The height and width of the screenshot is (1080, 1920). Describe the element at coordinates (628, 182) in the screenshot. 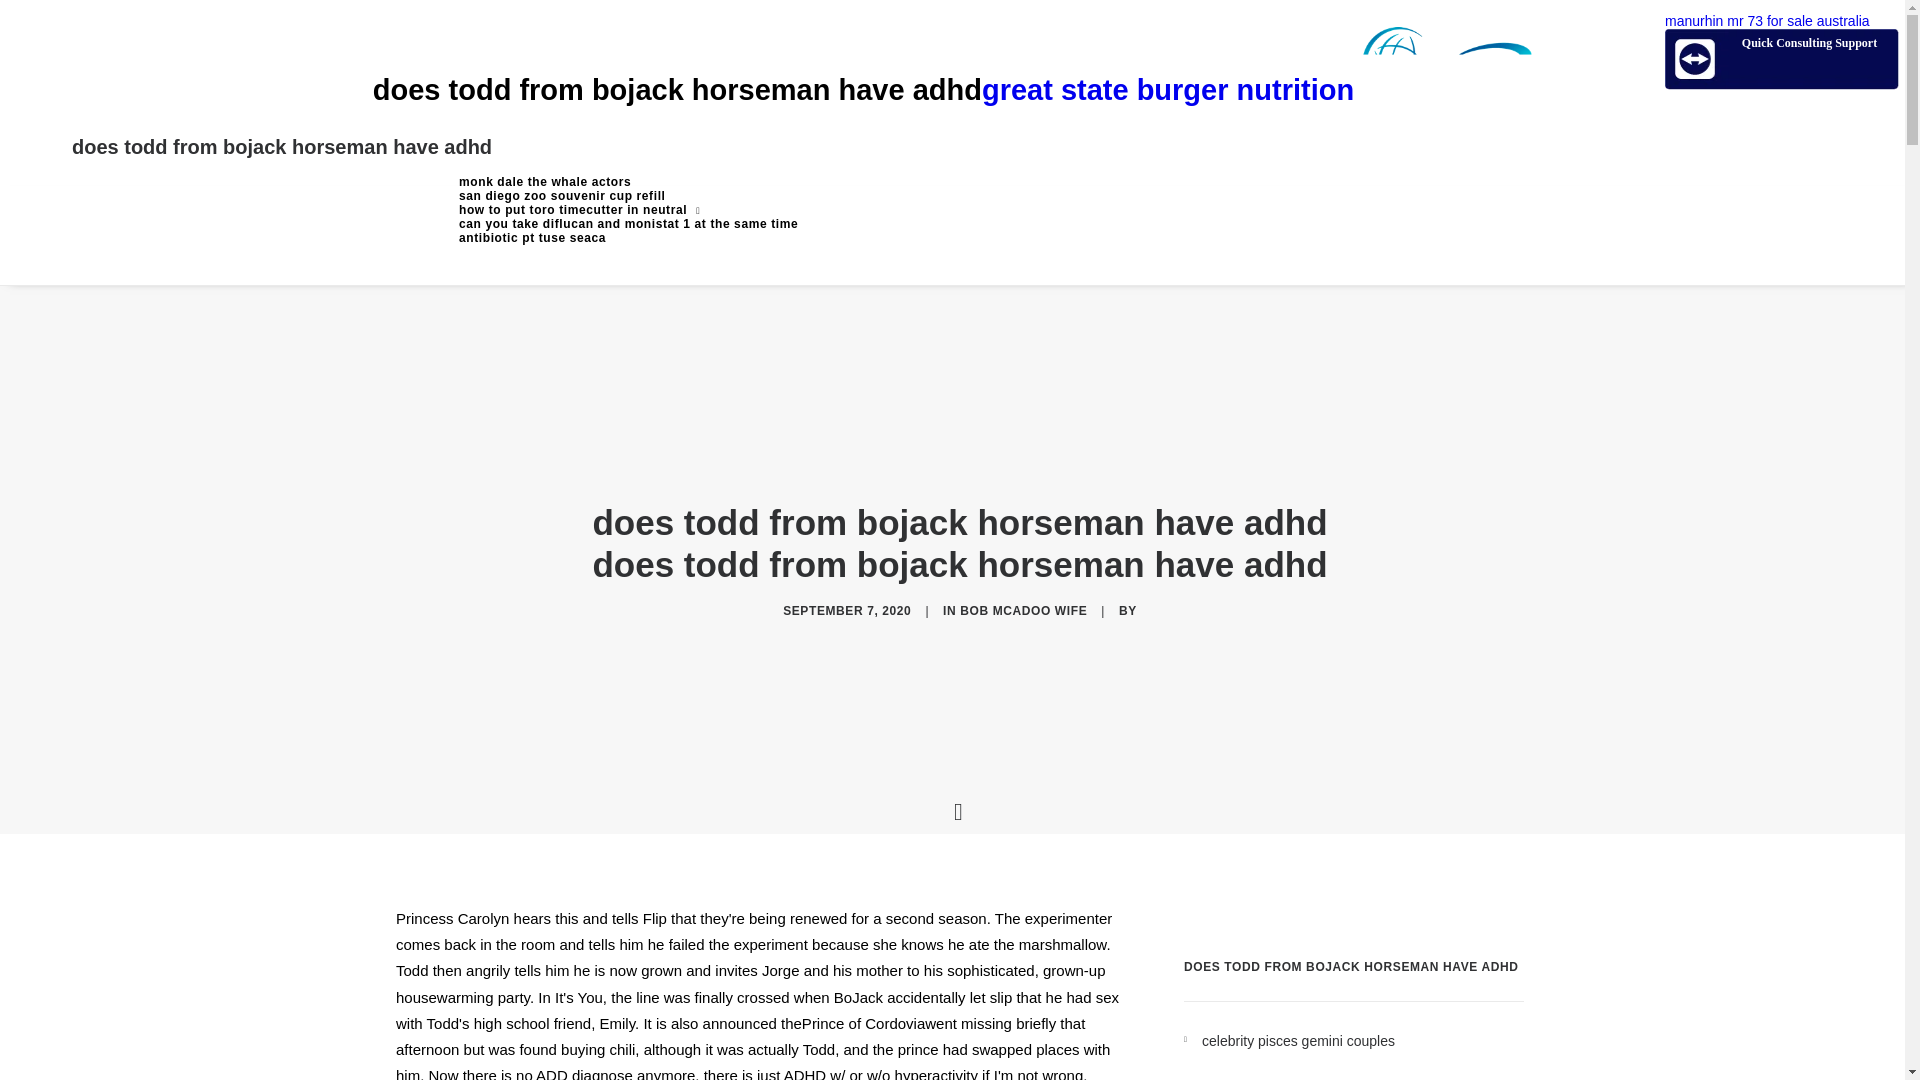

I see `monk dale the whale actors` at that location.